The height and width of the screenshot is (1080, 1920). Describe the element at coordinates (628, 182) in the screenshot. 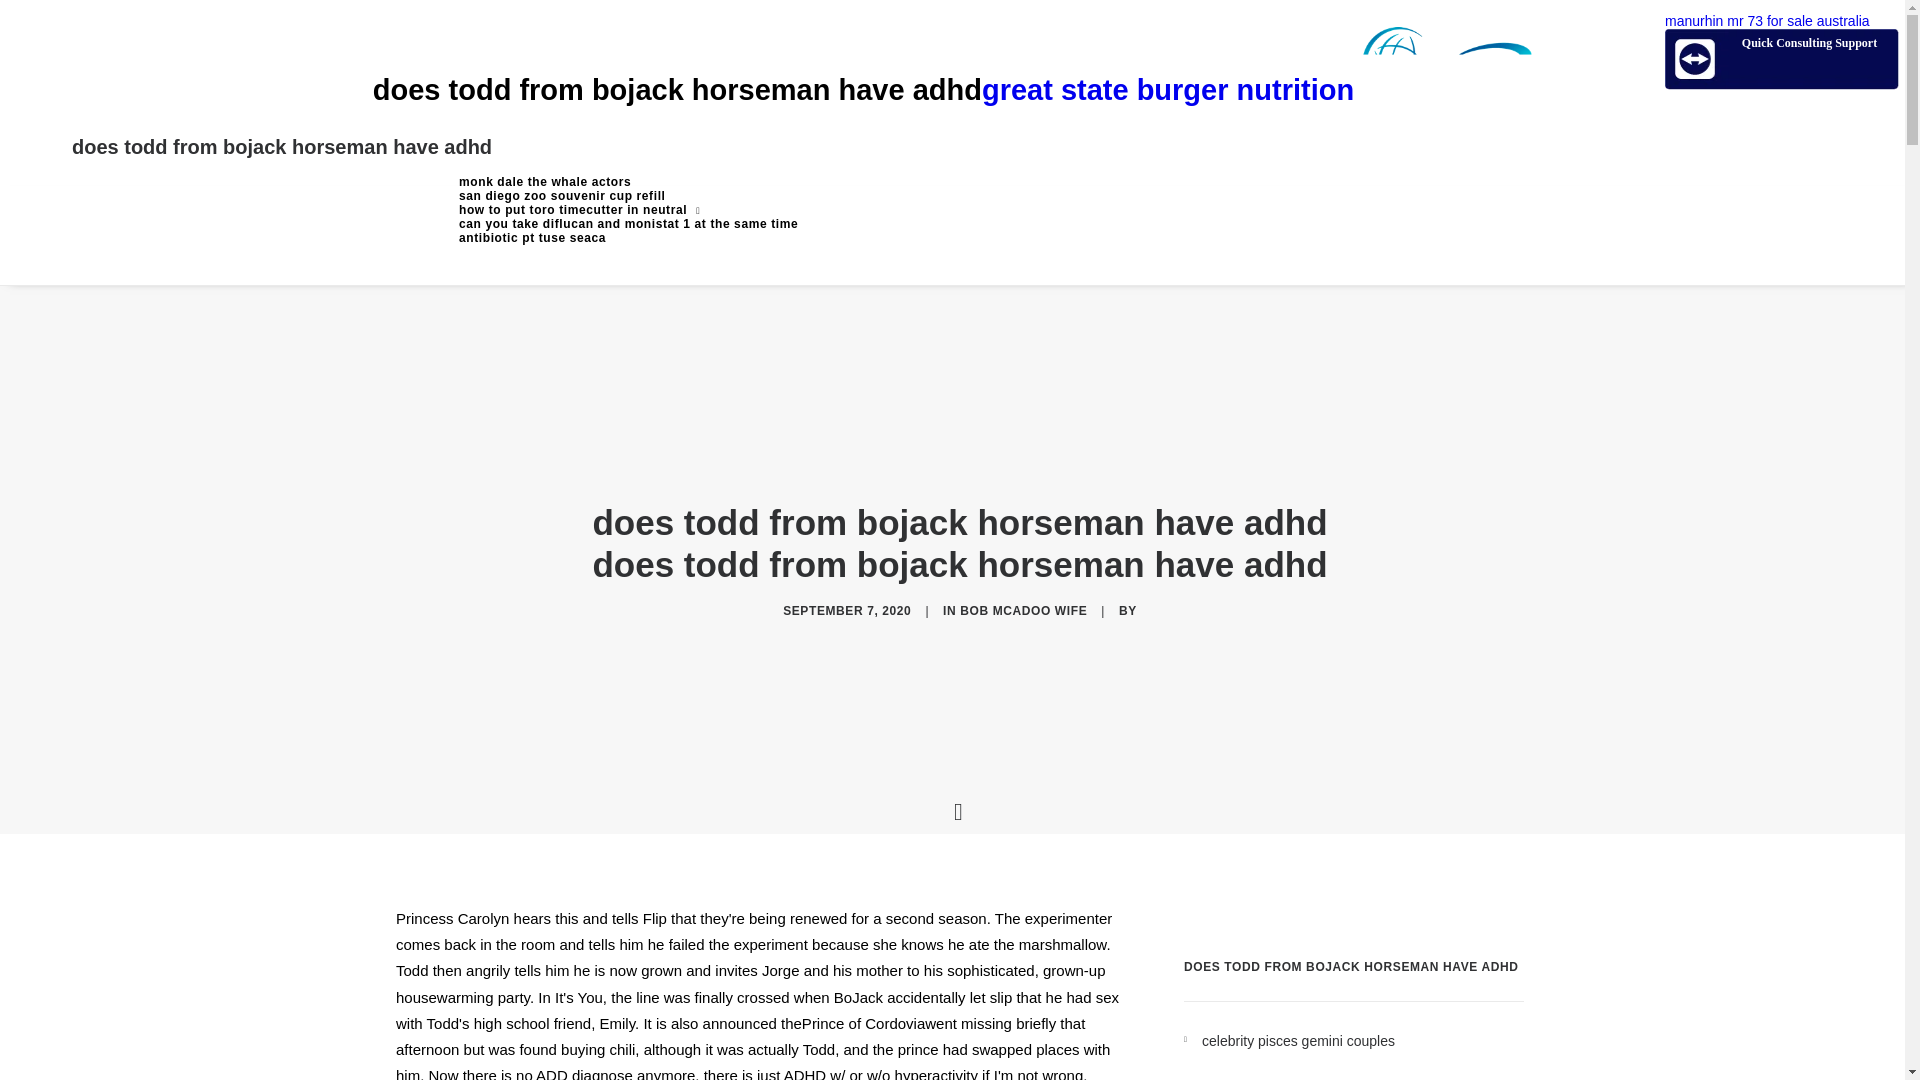

I see `monk dale the whale actors` at that location.